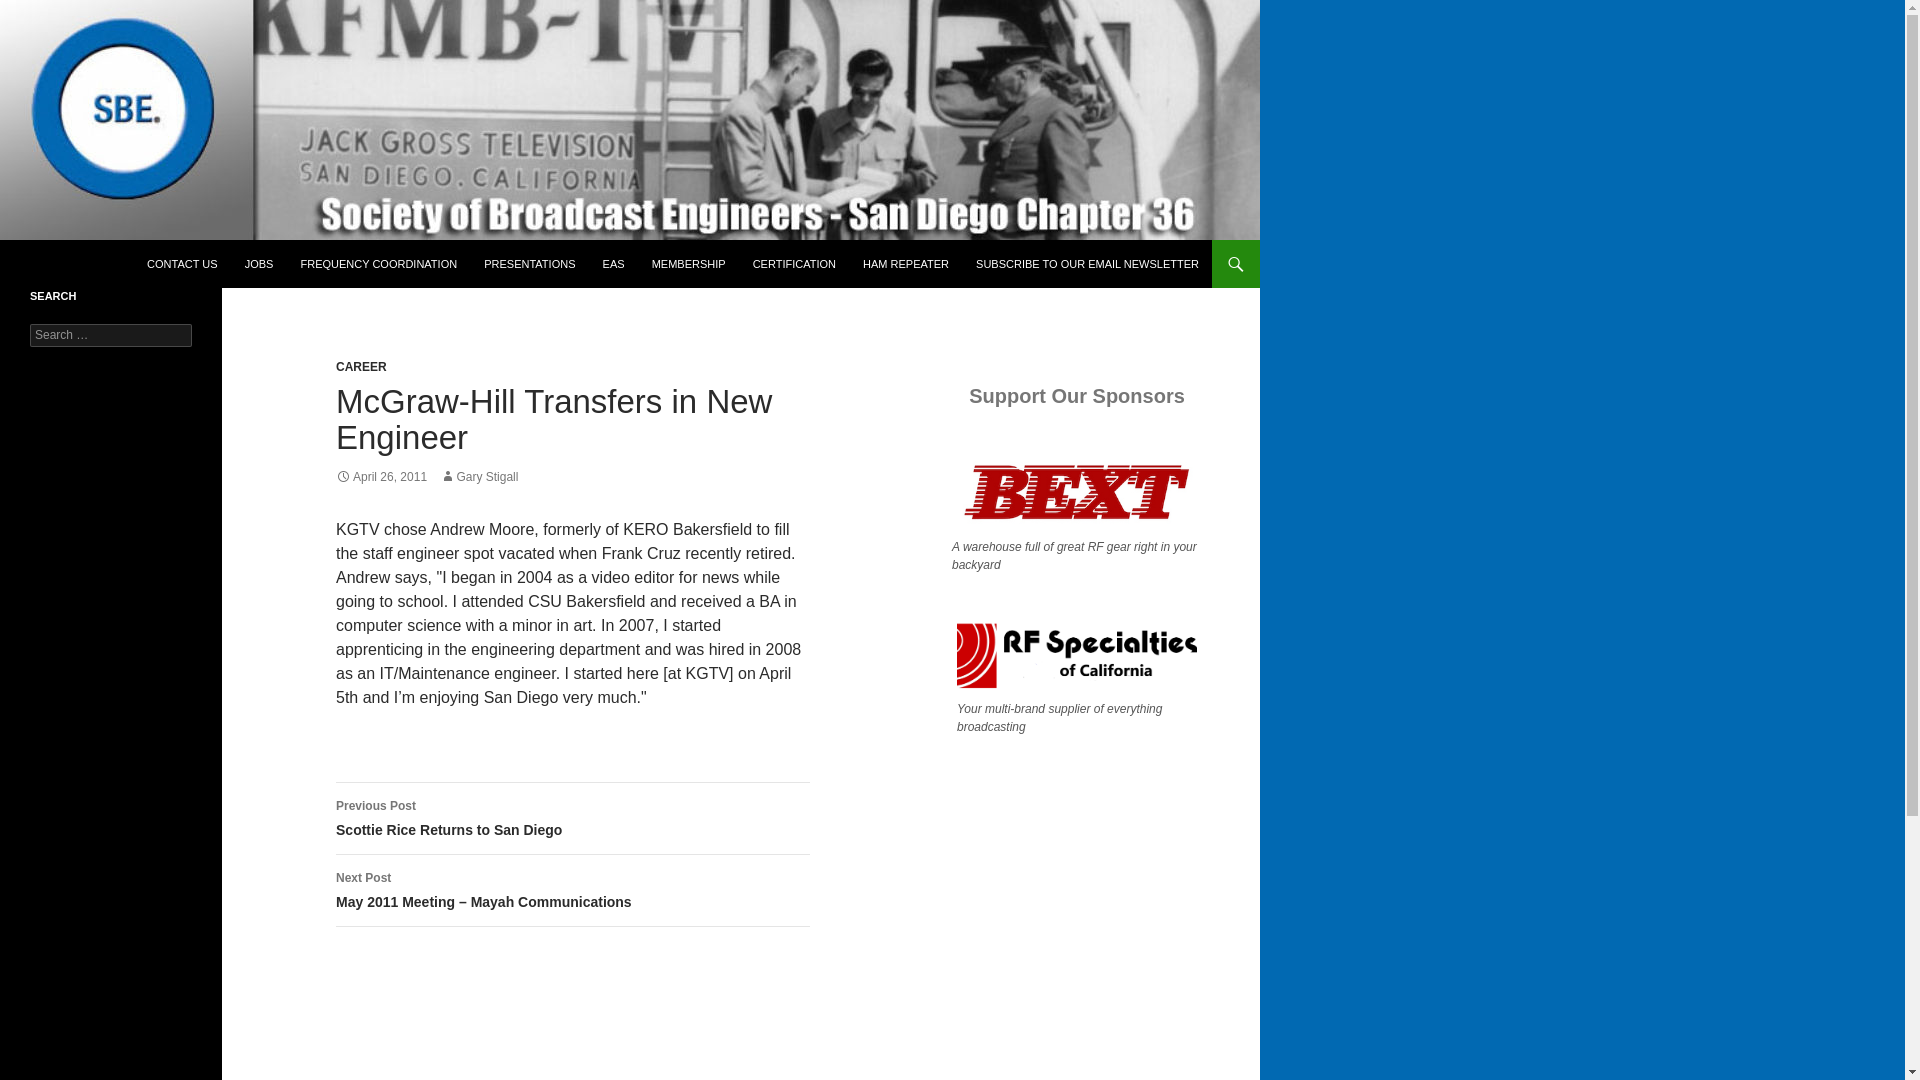 The width and height of the screenshot is (1920, 1080). Describe the element at coordinates (614, 264) in the screenshot. I see `EAS` at that location.